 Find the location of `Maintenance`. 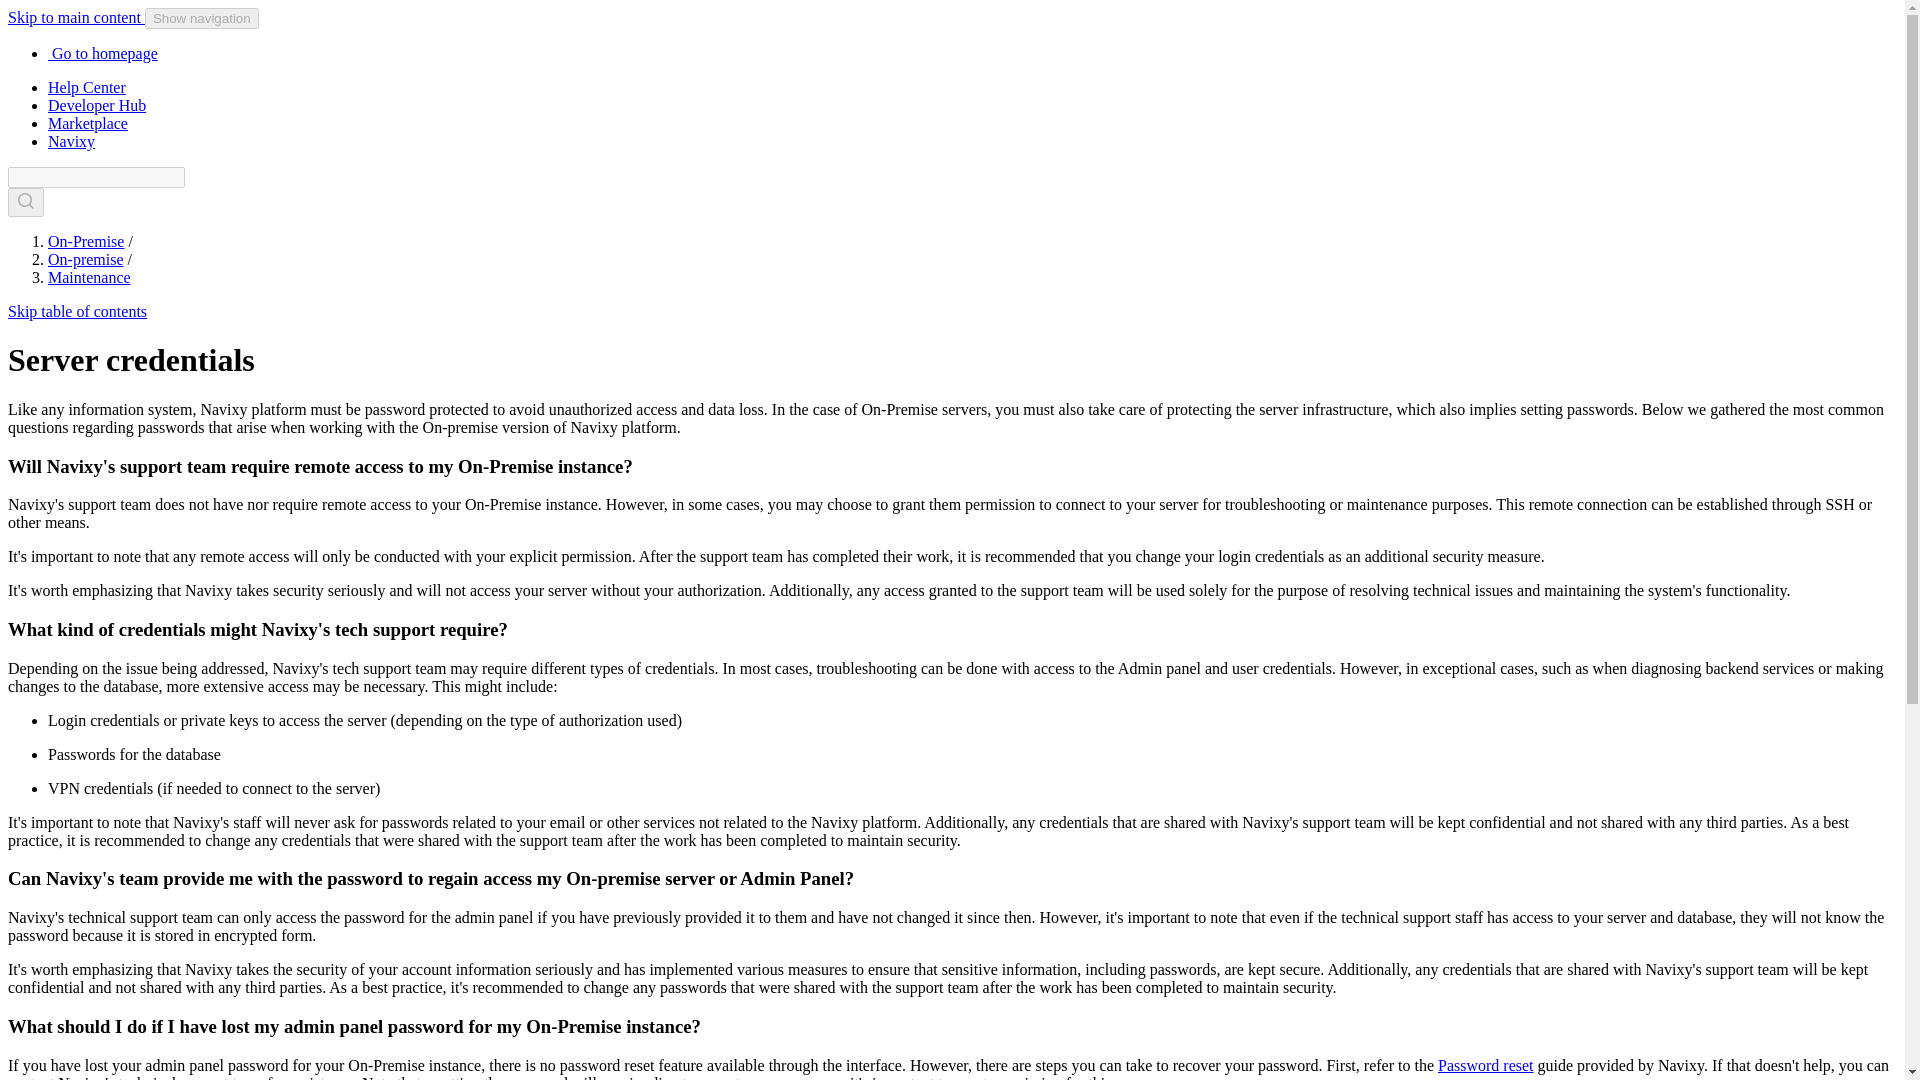

Maintenance is located at coordinates (89, 277).